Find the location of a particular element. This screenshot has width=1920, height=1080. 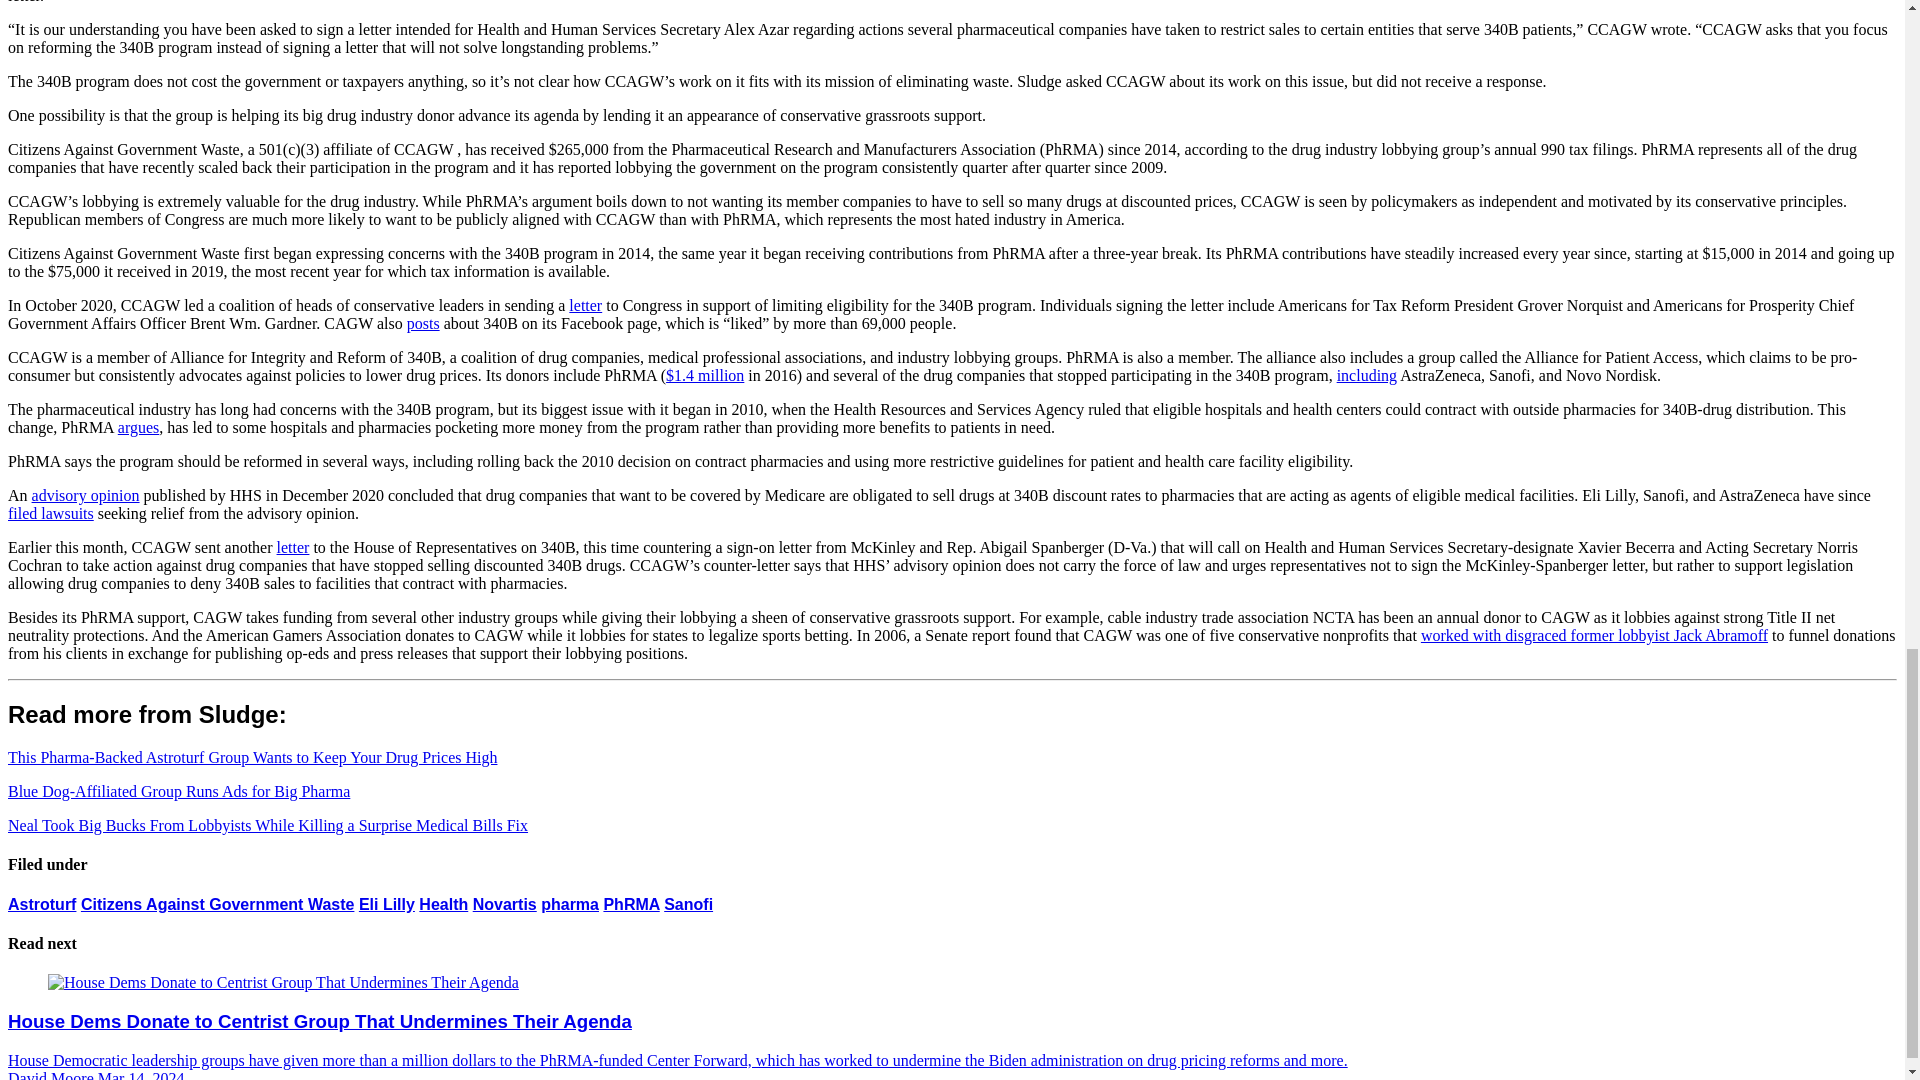

Astroturf is located at coordinates (42, 904).